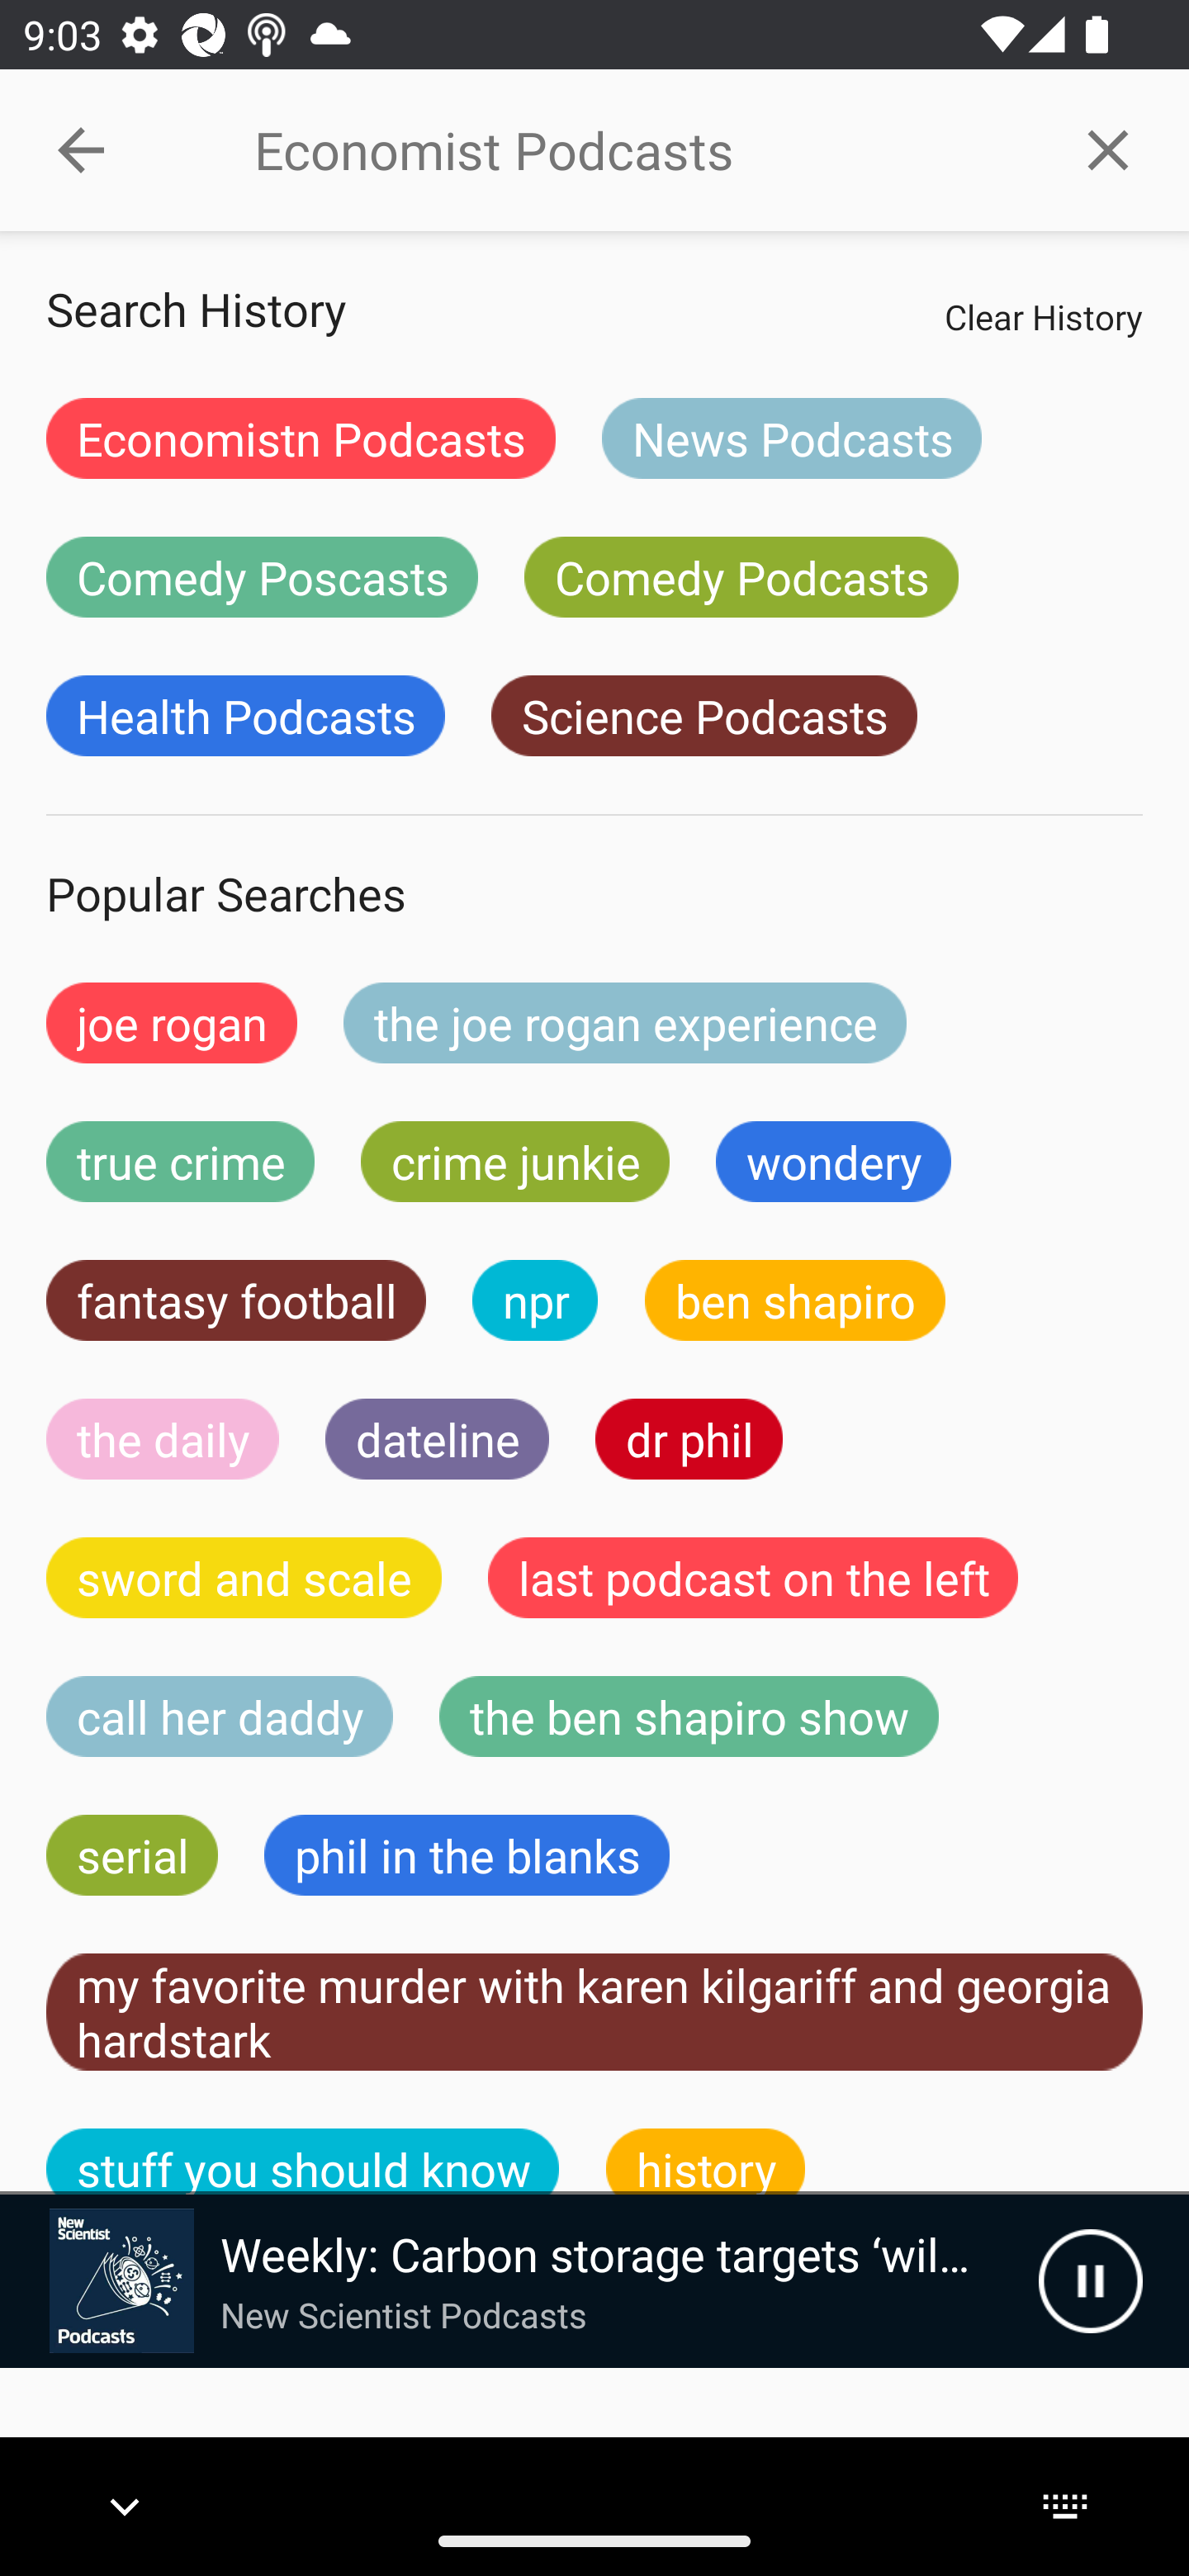 Image resolution: width=1189 pixels, height=2576 pixels. Describe the element at coordinates (220, 1717) in the screenshot. I see `call her daddy` at that location.